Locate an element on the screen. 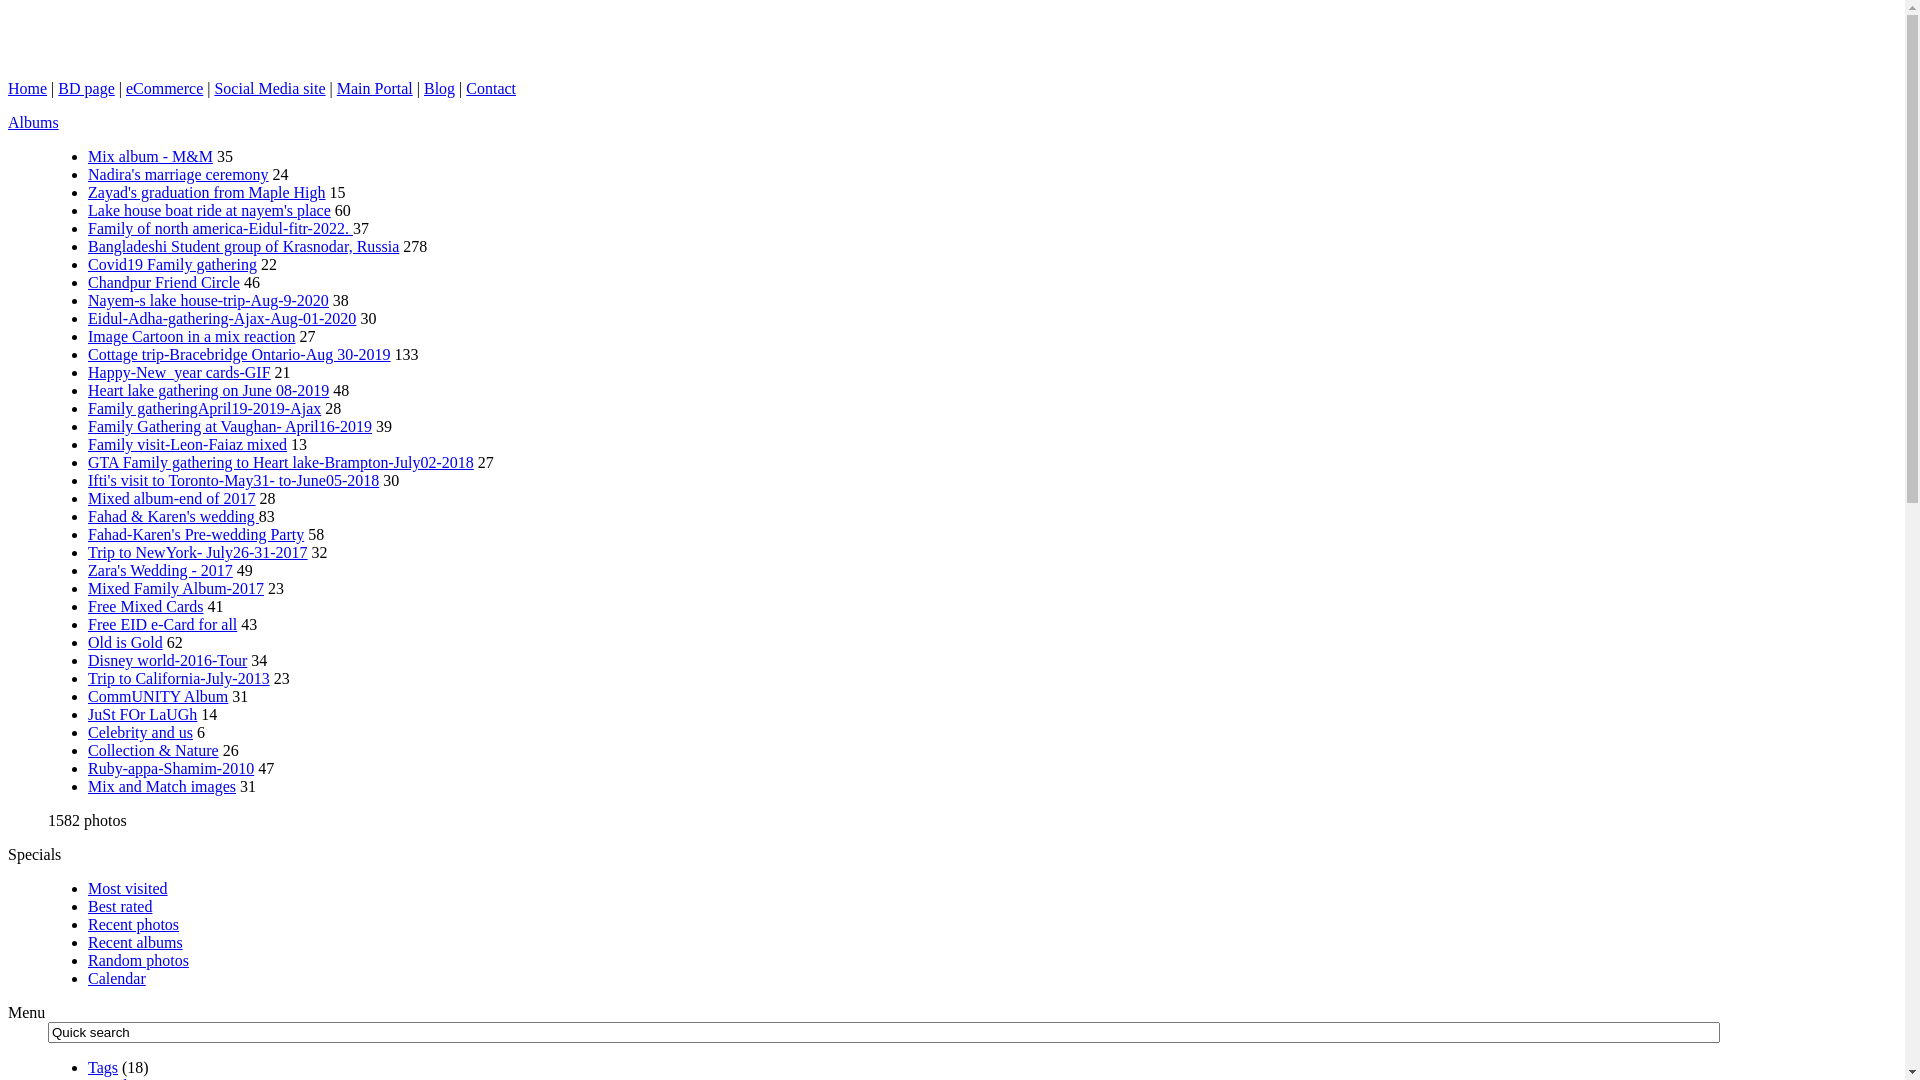  Free EID e-Card for all is located at coordinates (162, 624).